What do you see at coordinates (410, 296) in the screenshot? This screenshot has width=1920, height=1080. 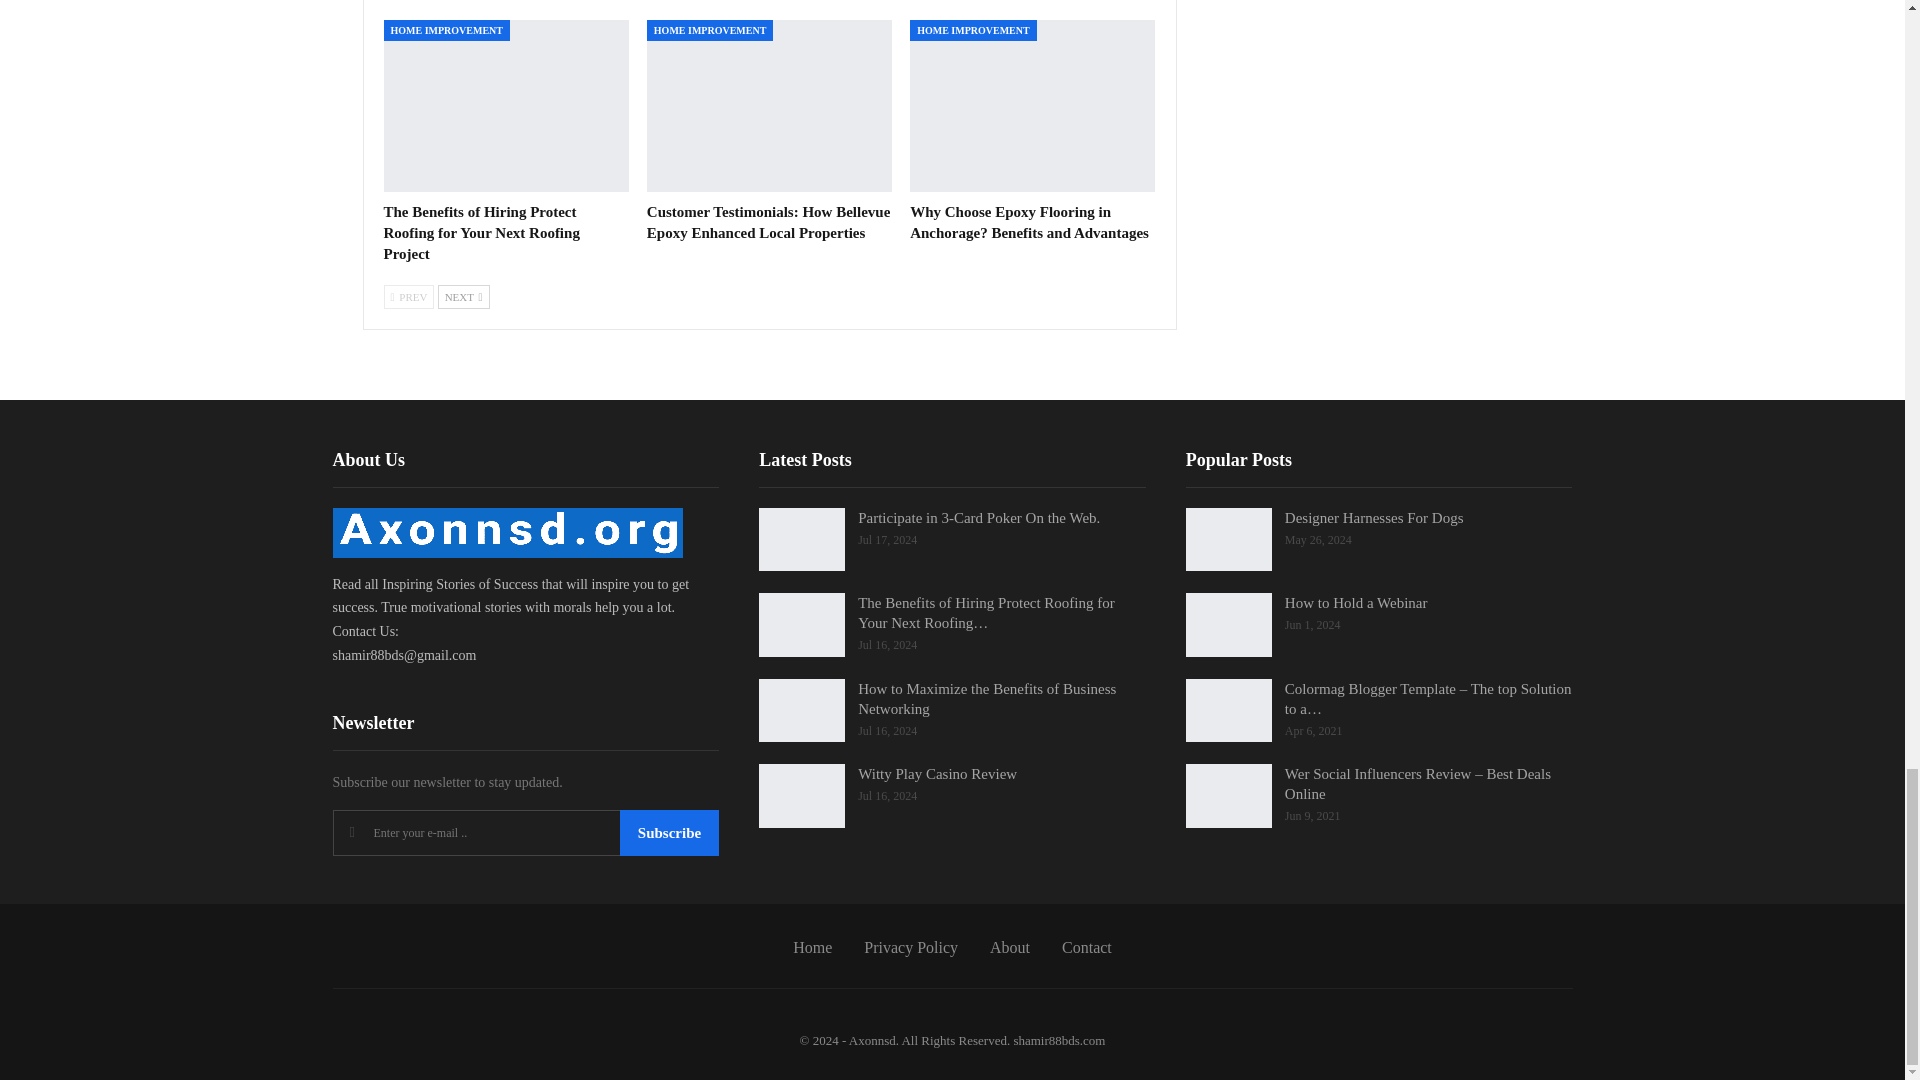 I see `Previous` at bounding box center [410, 296].